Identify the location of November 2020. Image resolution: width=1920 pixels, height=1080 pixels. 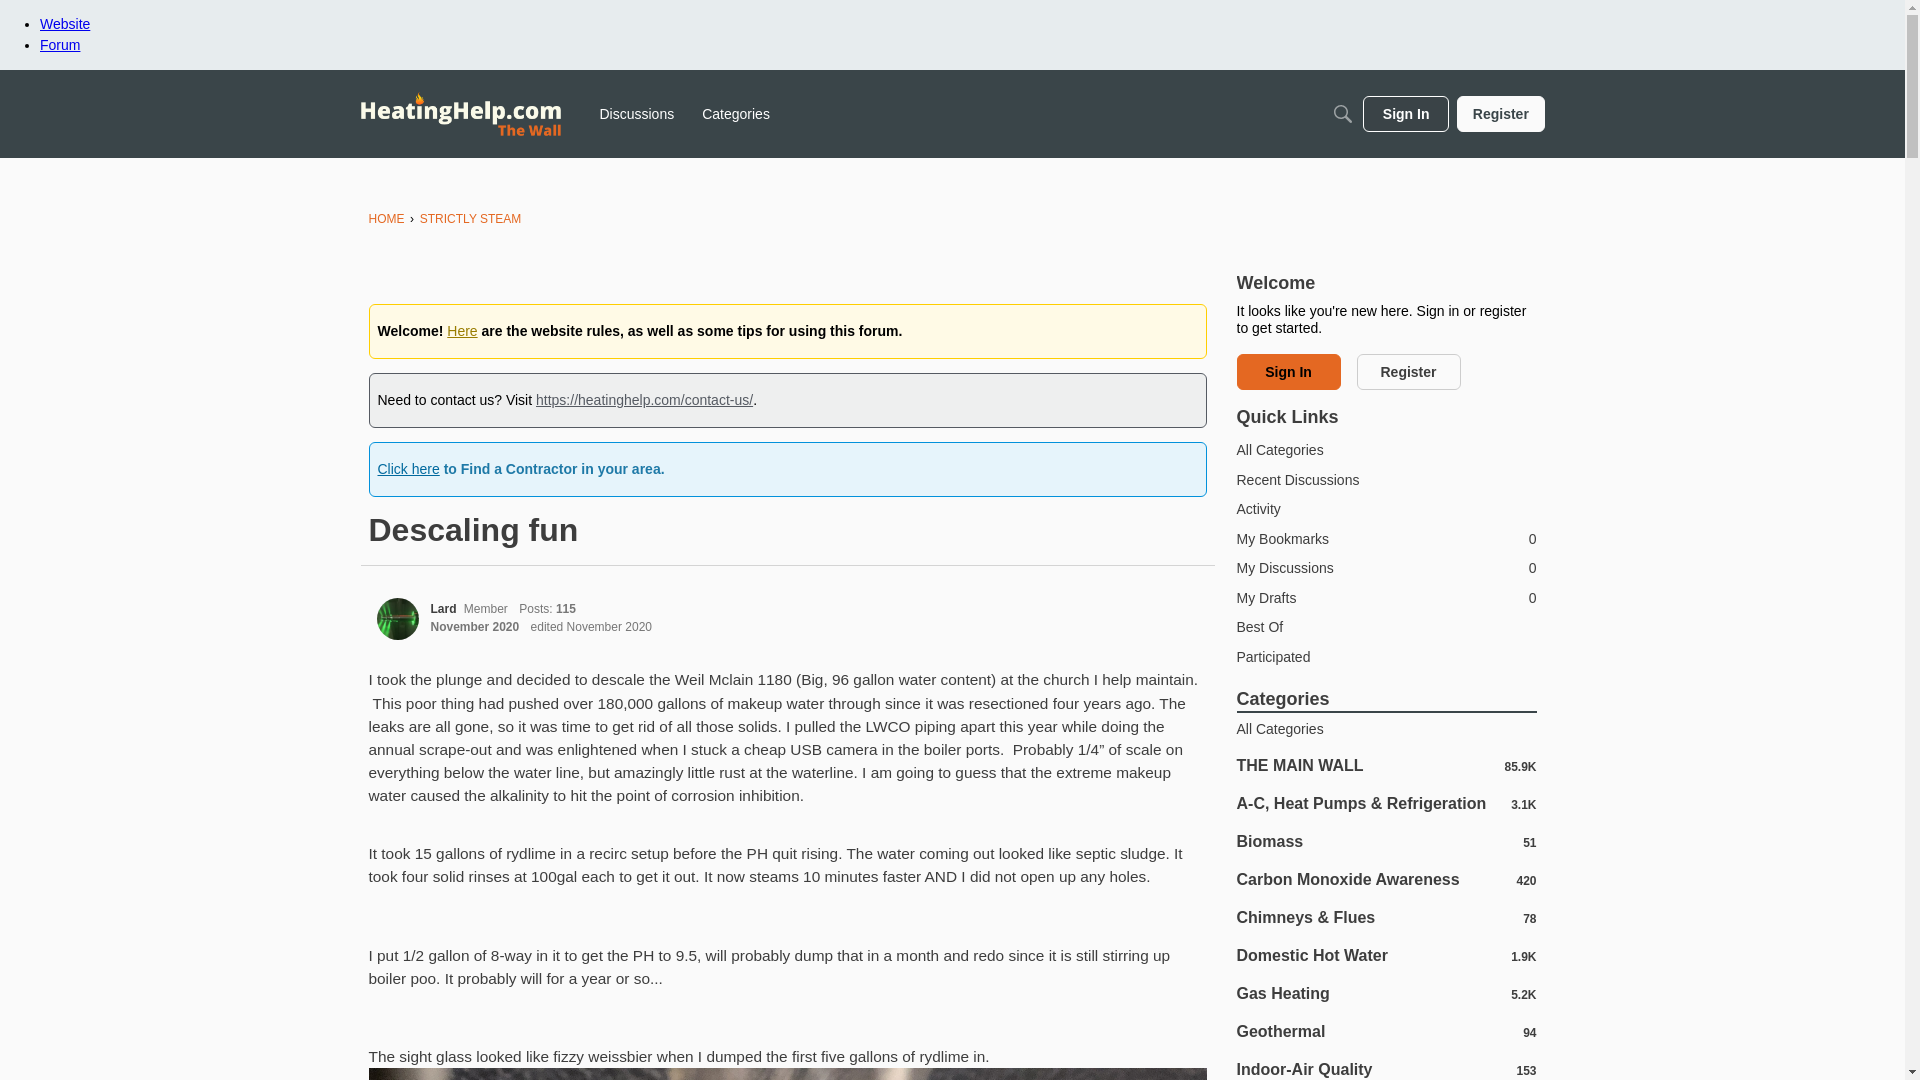
(474, 626).